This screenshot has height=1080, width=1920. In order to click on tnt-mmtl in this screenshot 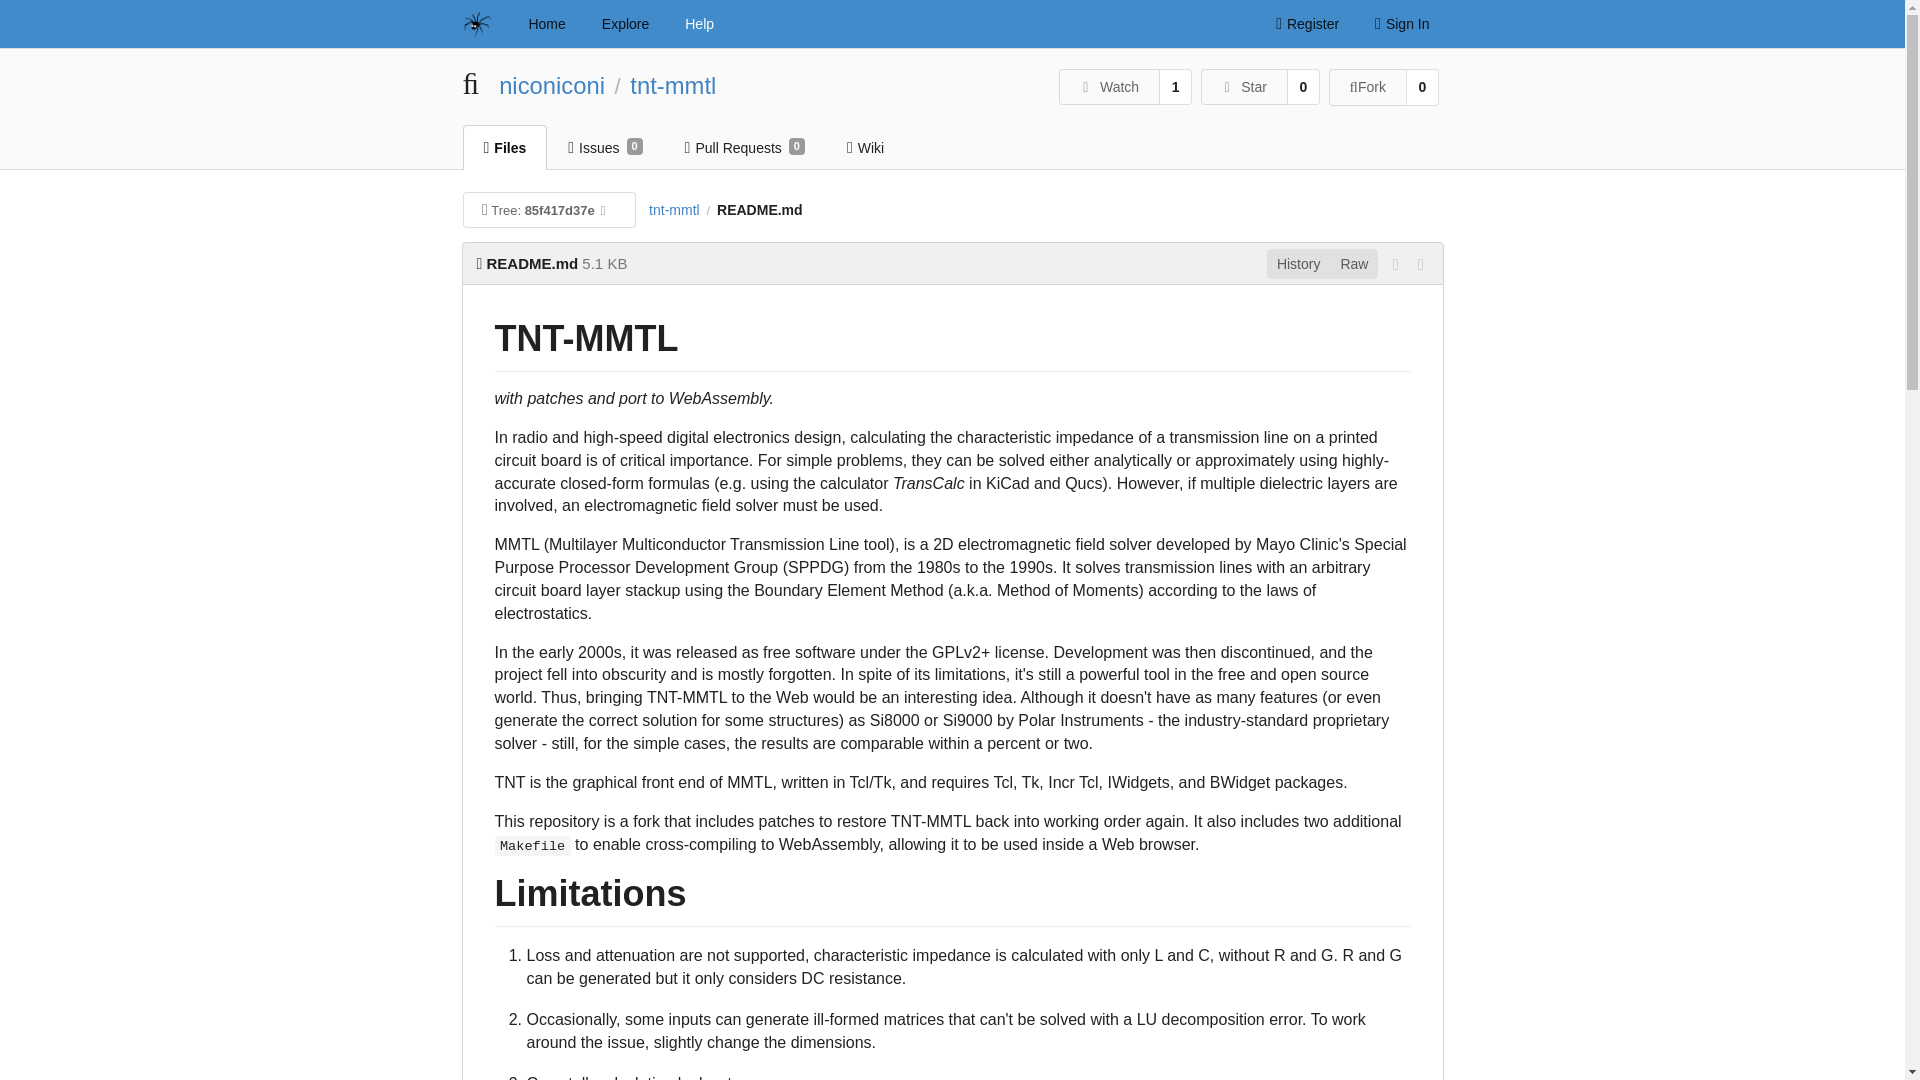, I will do `click(1354, 264)`.